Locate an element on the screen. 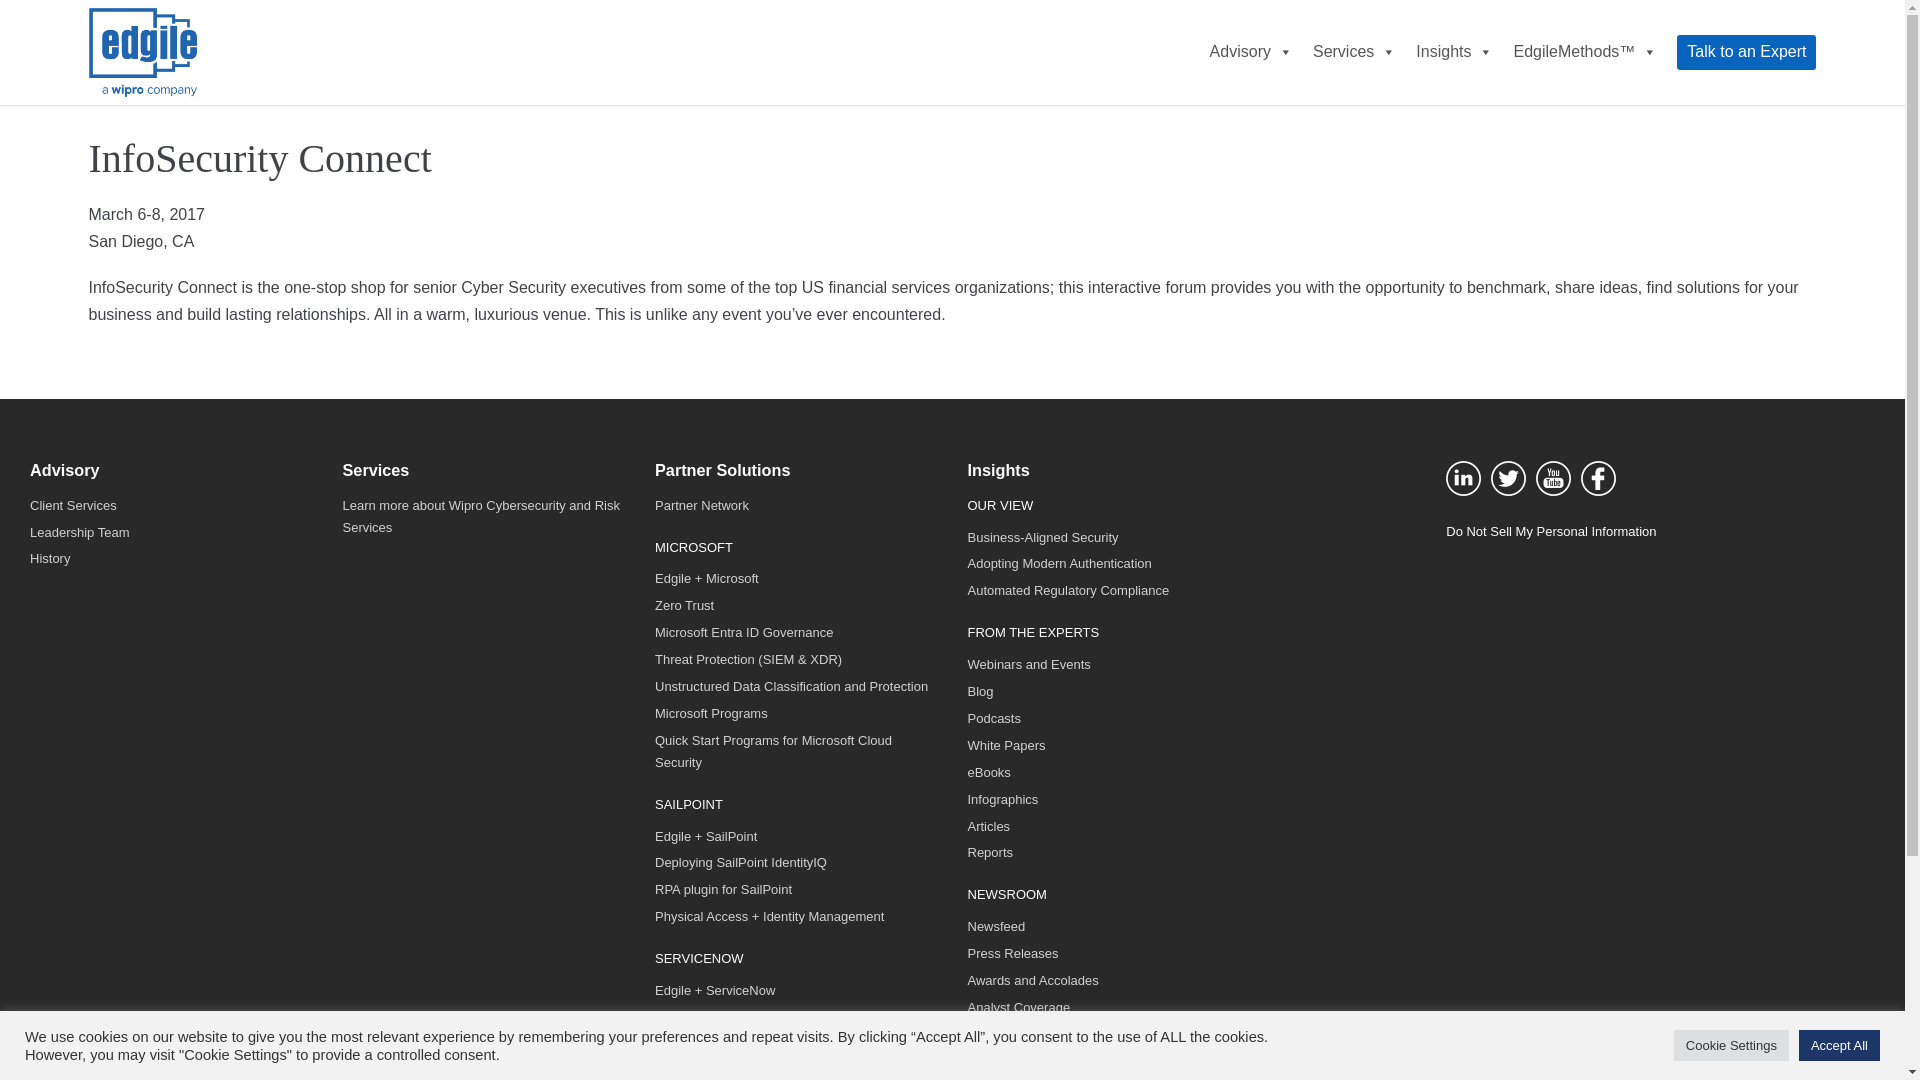 This screenshot has height=1080, width=1920. Skip to content is located at coordinates (20, 10).